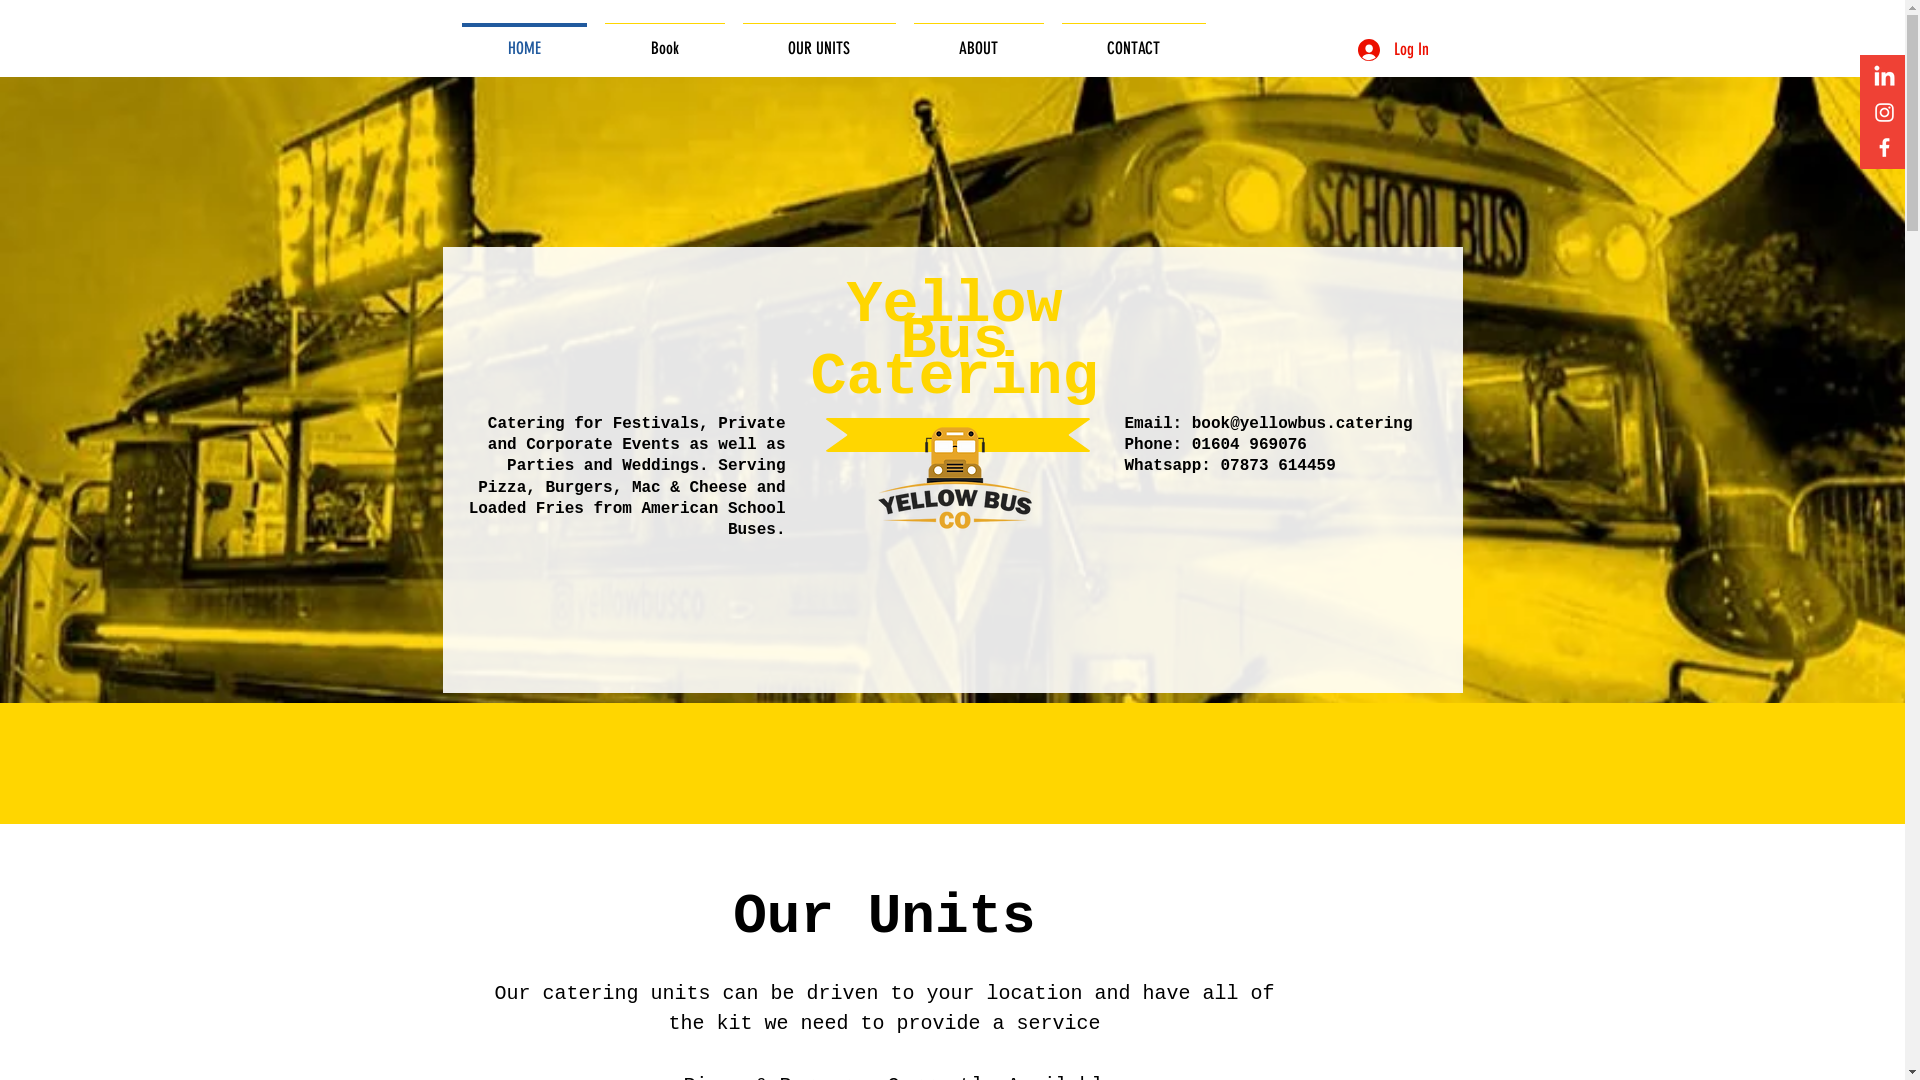  Describe the element at coordinates (1394, 50) in the screenshot. I see `Log In` at that location.